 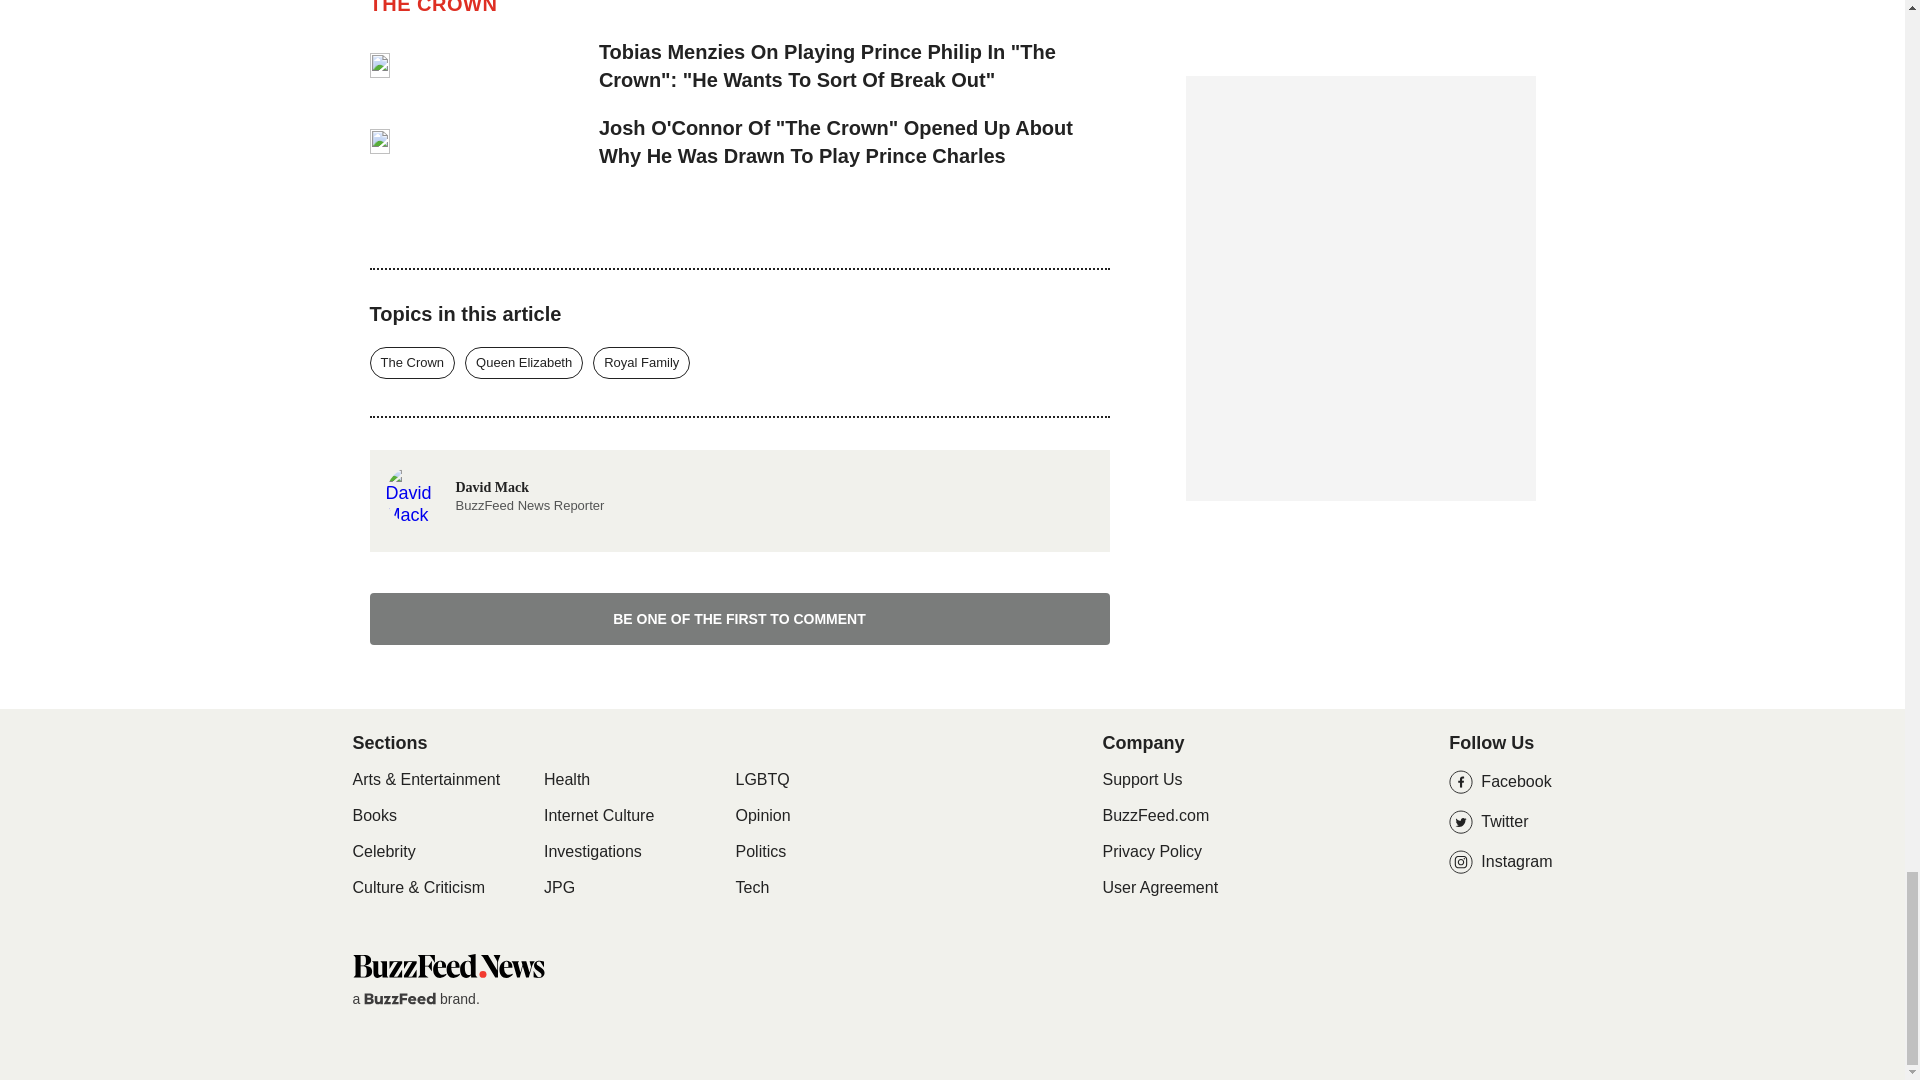 I want to click on Royal Family, so click(x=740, y=618).